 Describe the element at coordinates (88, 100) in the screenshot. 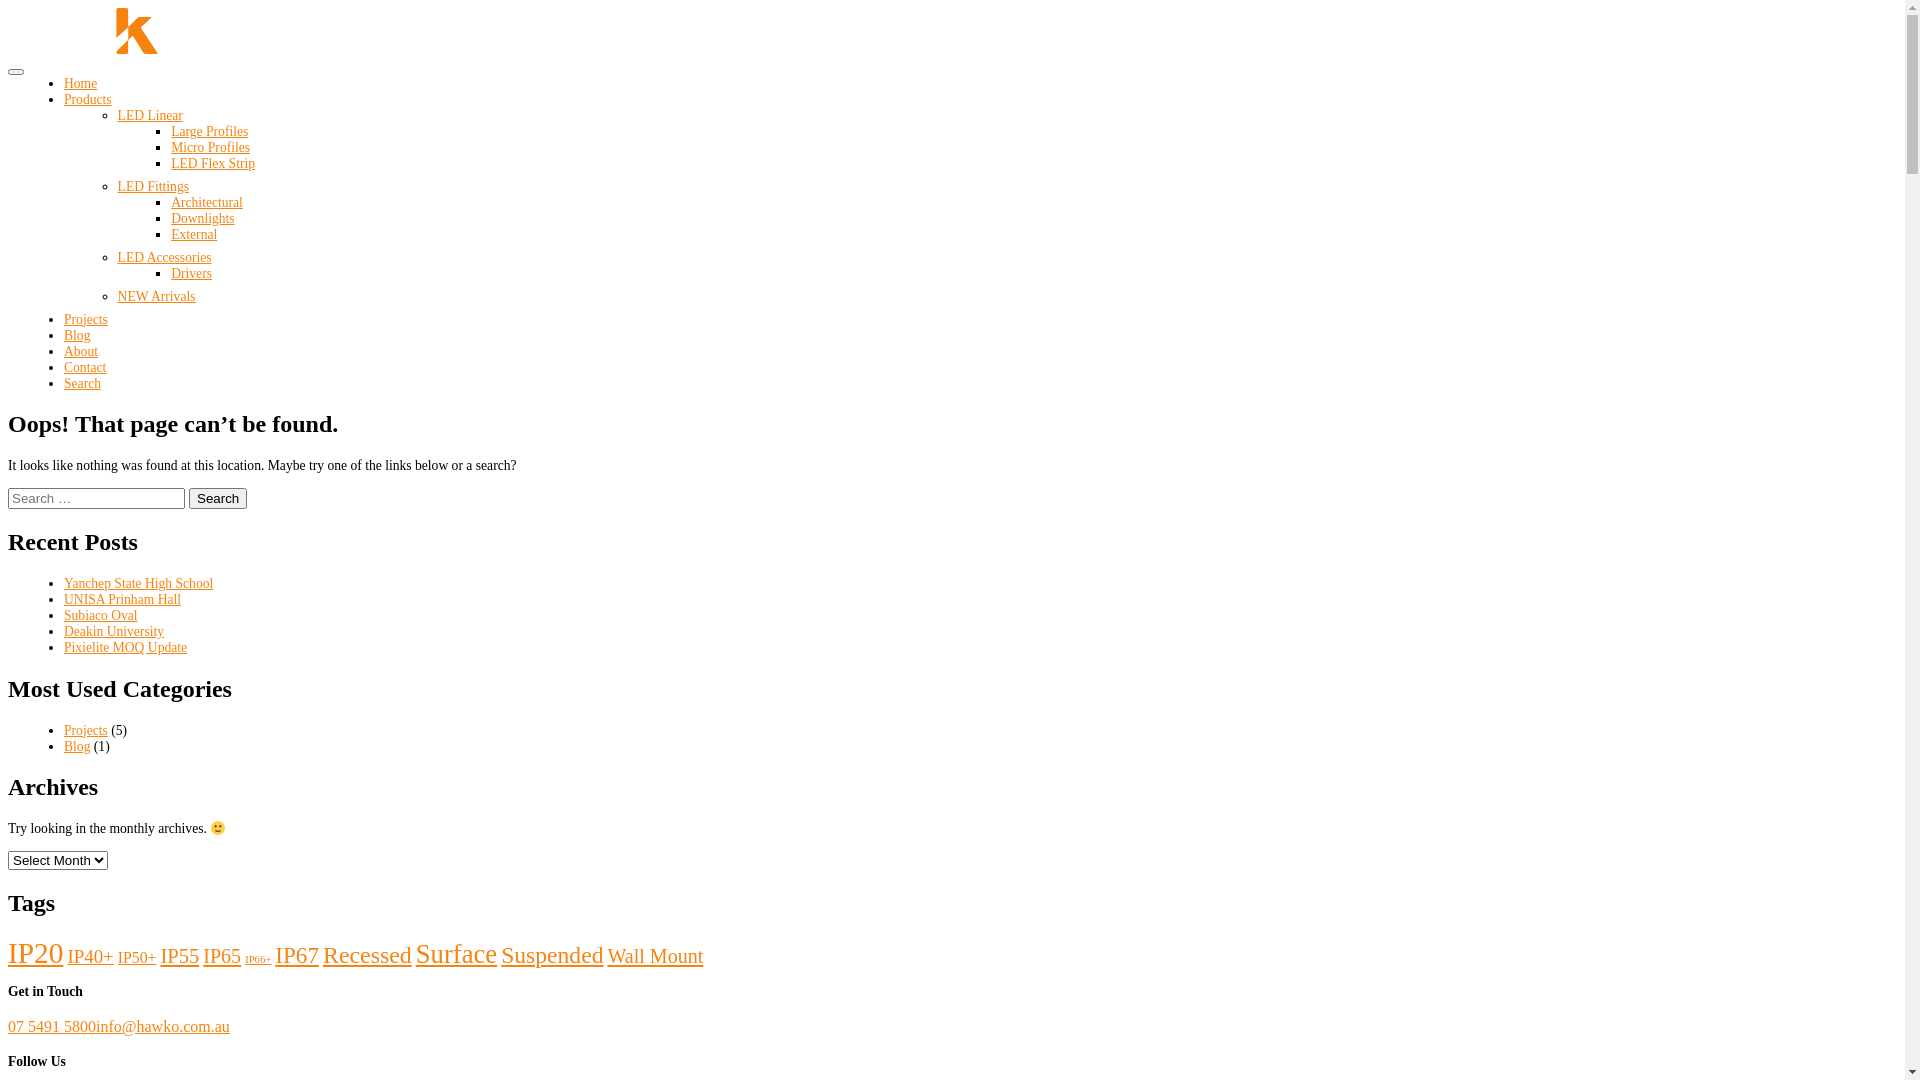

I see `Products` at that location.